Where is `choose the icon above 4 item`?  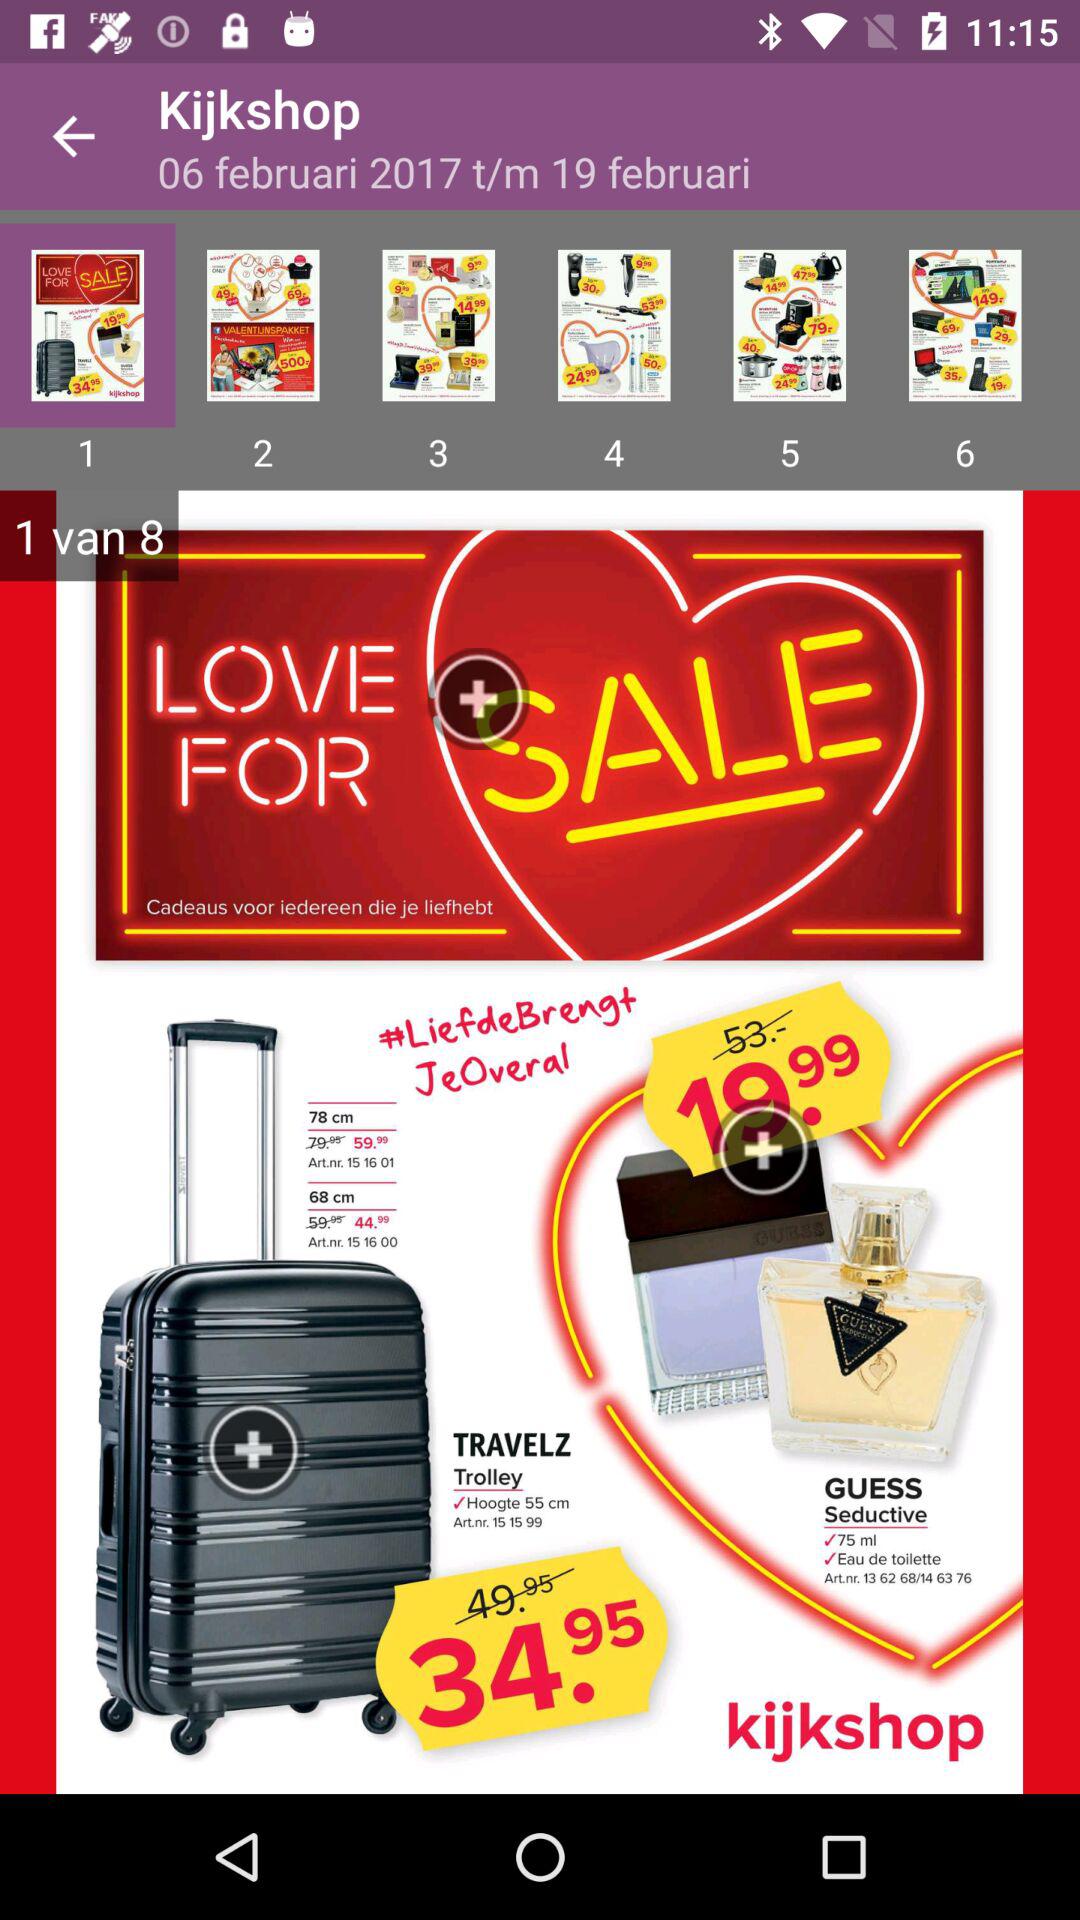
choose the icon above 4 item is located at coordinates (614, 325).